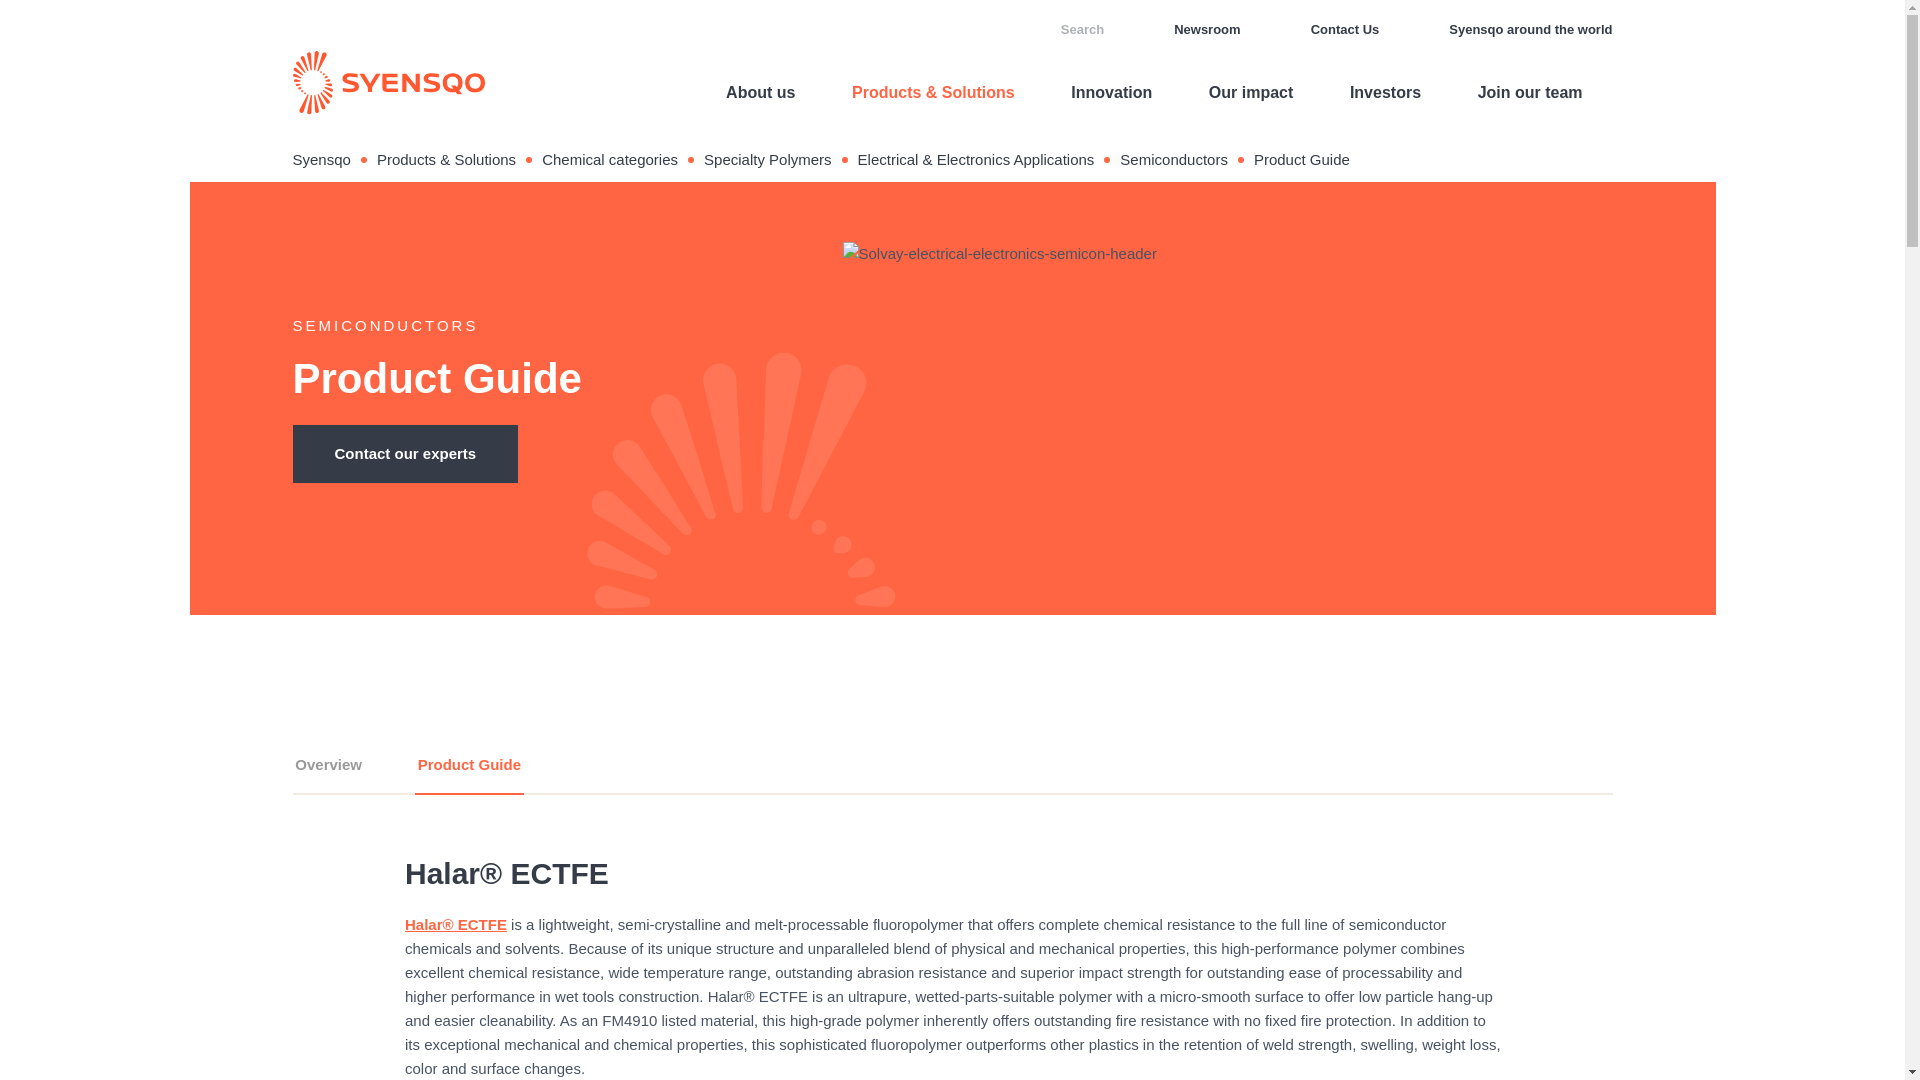 Image resolution: width=1920 pixels, height=1080 pixels. I want to click on About us, so click(760, 92).